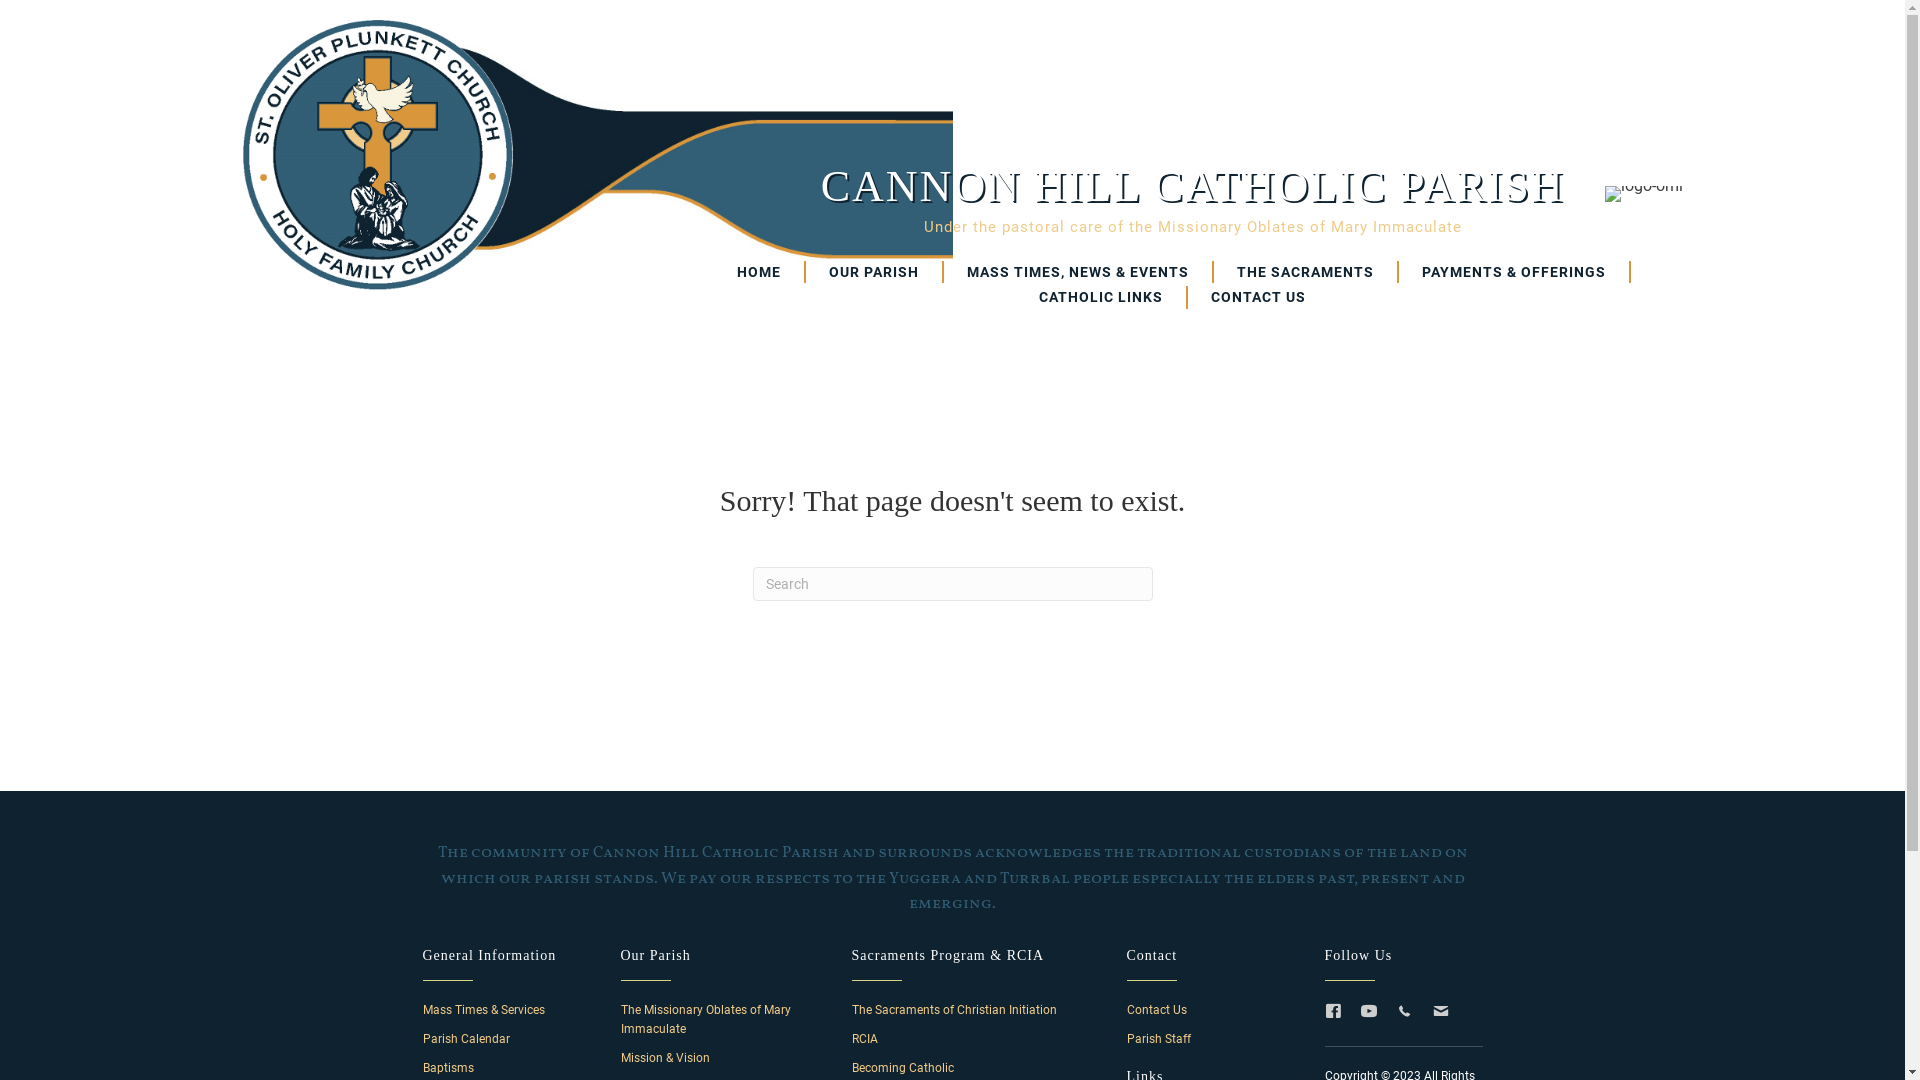  What do you see at coordinates (483, 1010) in the screenshot?
I see `Mass Times & Services` at bounding box center [483, 1010].